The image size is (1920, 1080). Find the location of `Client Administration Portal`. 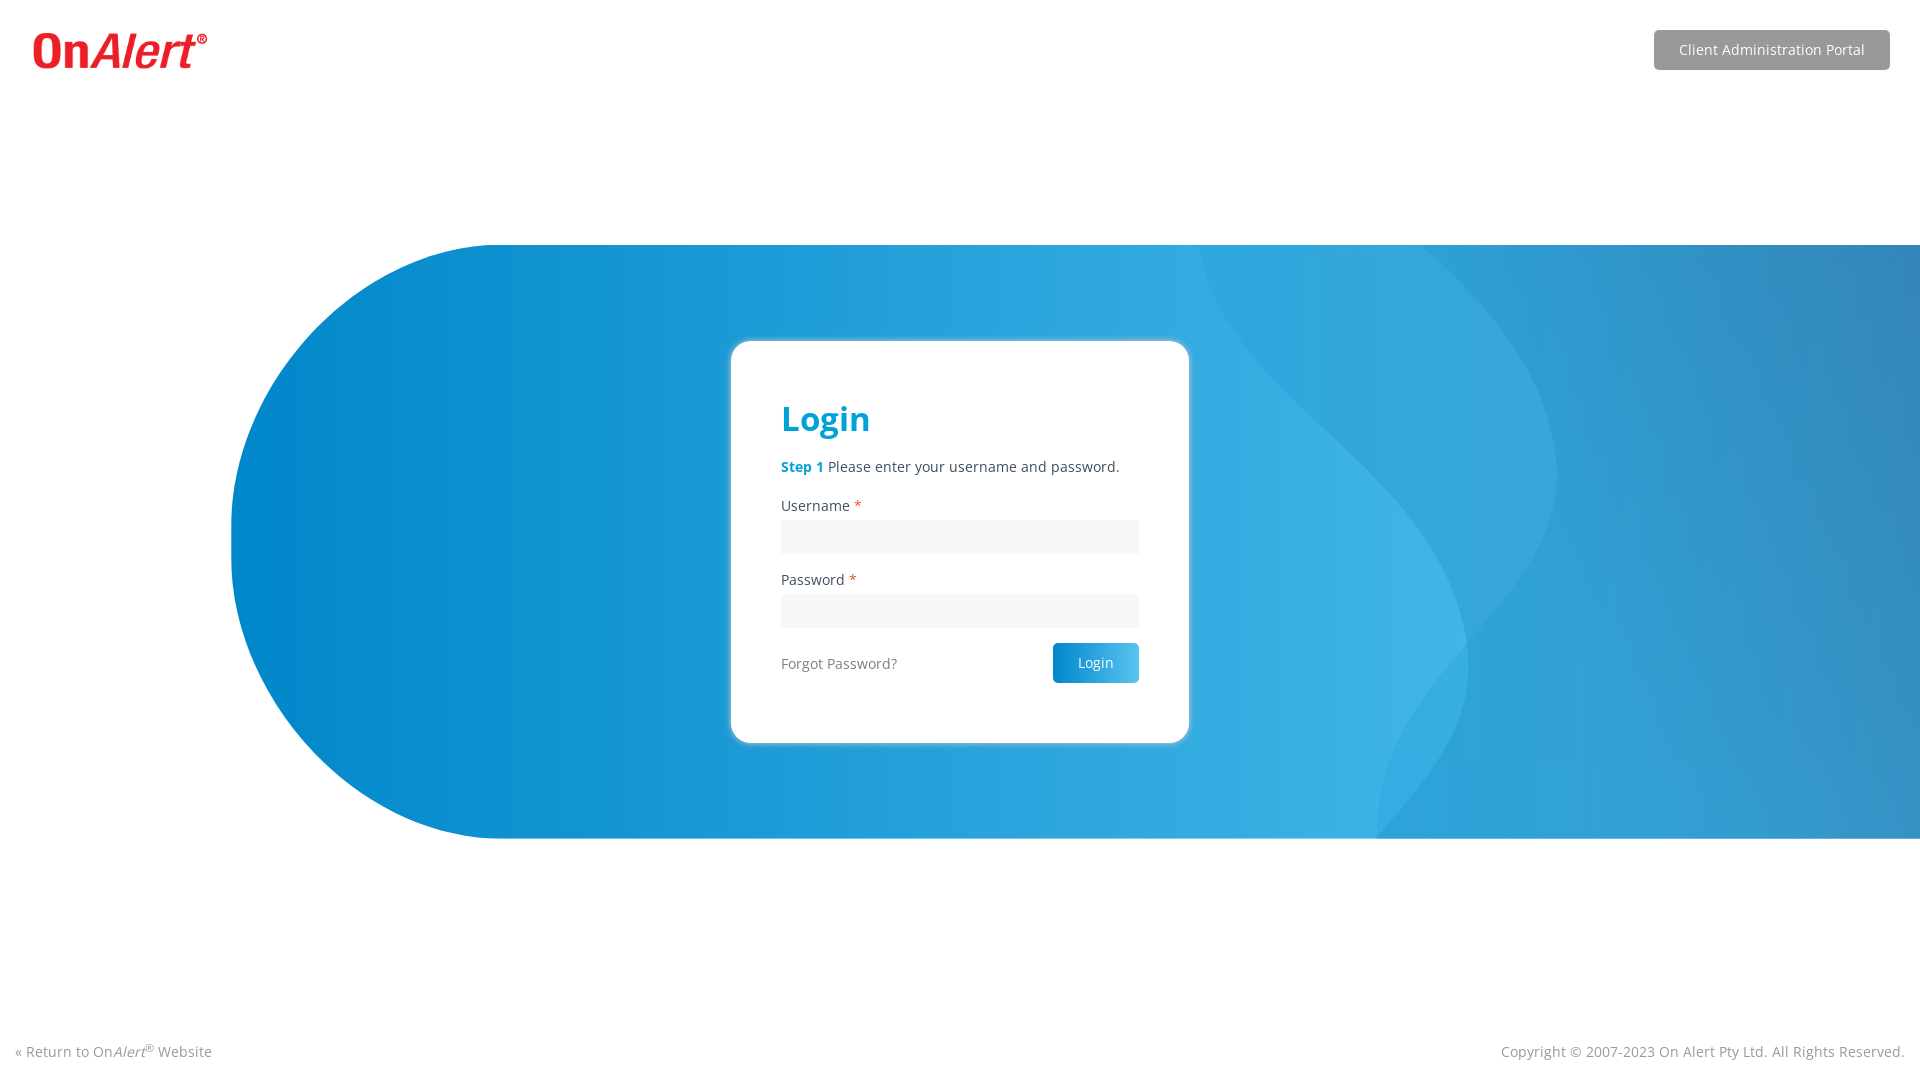

Client Administration Portal is located at coordinates (1772, 50).